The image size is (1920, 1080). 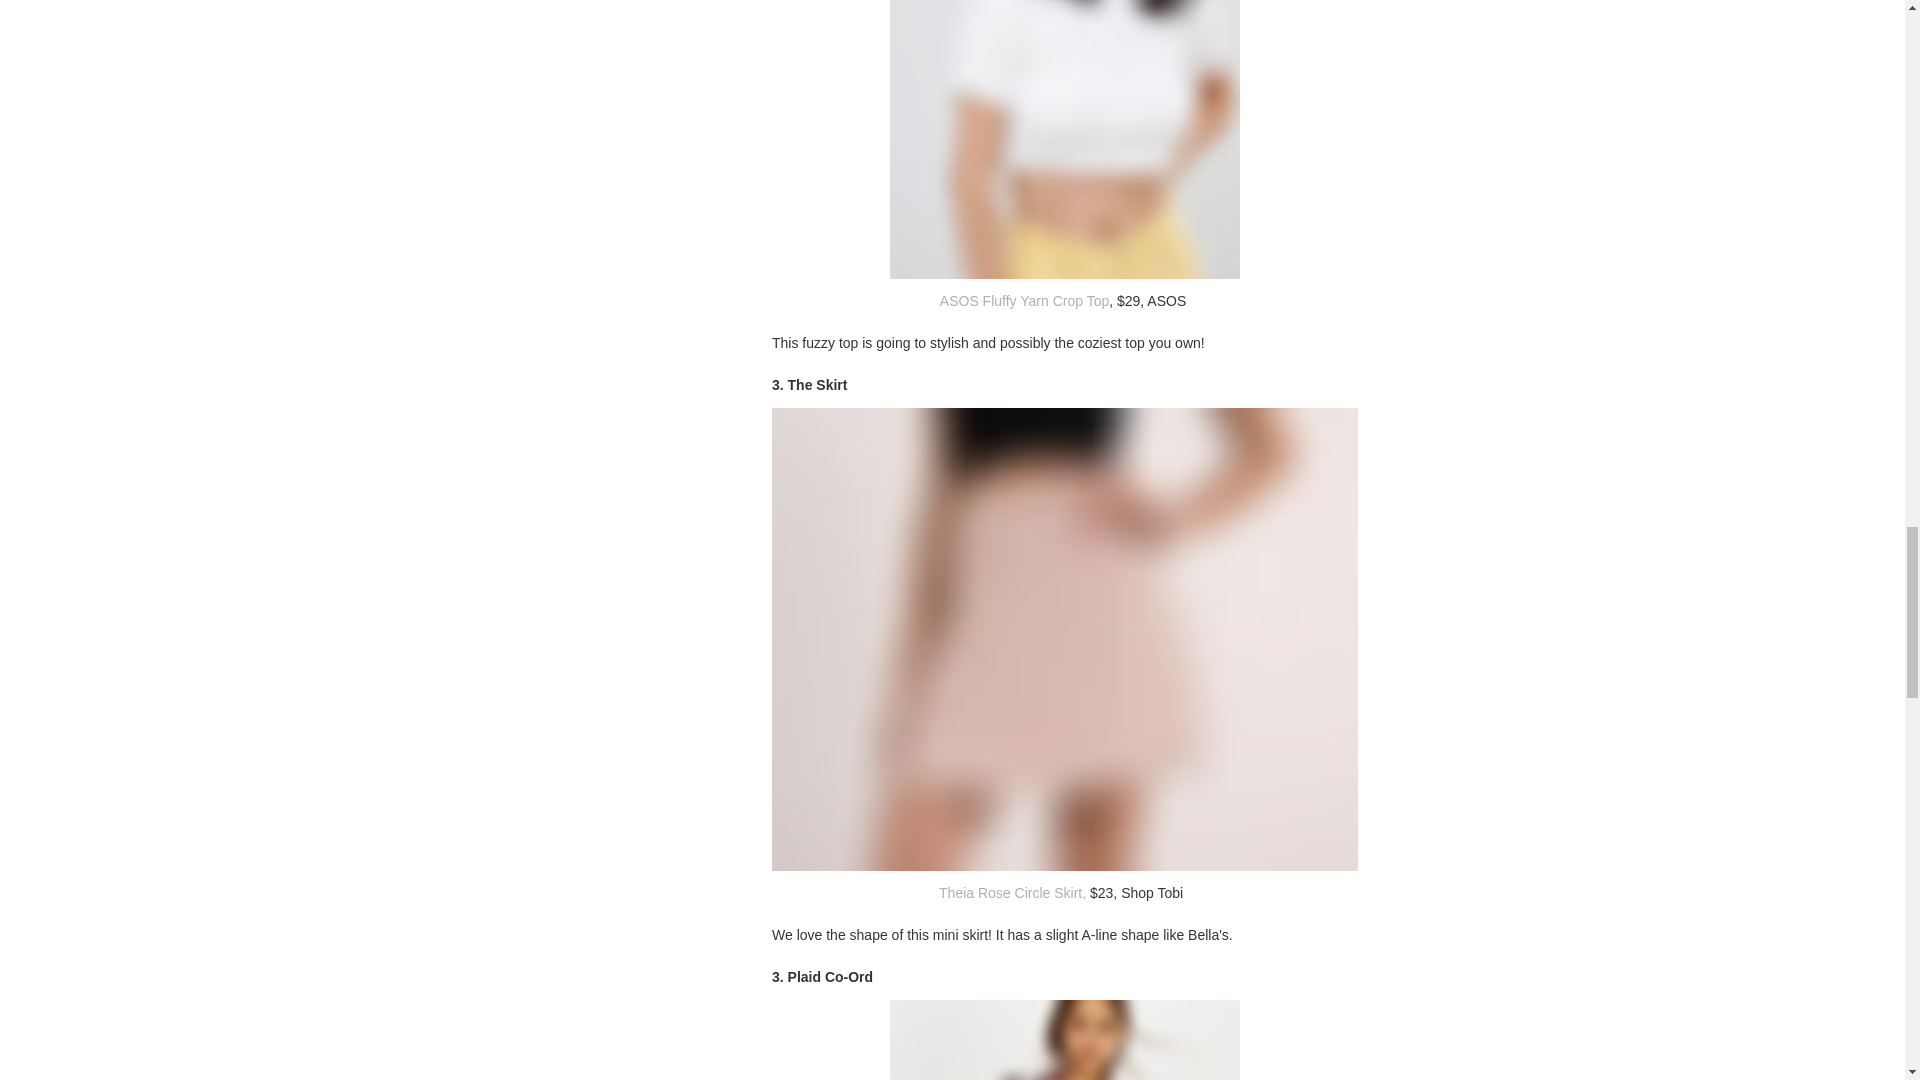 What do you see at coordinates (1022, 300) in the screenshot?
I see `ASOS Fluffy Yarn Crop Top` at bounding box center [1022, 300].